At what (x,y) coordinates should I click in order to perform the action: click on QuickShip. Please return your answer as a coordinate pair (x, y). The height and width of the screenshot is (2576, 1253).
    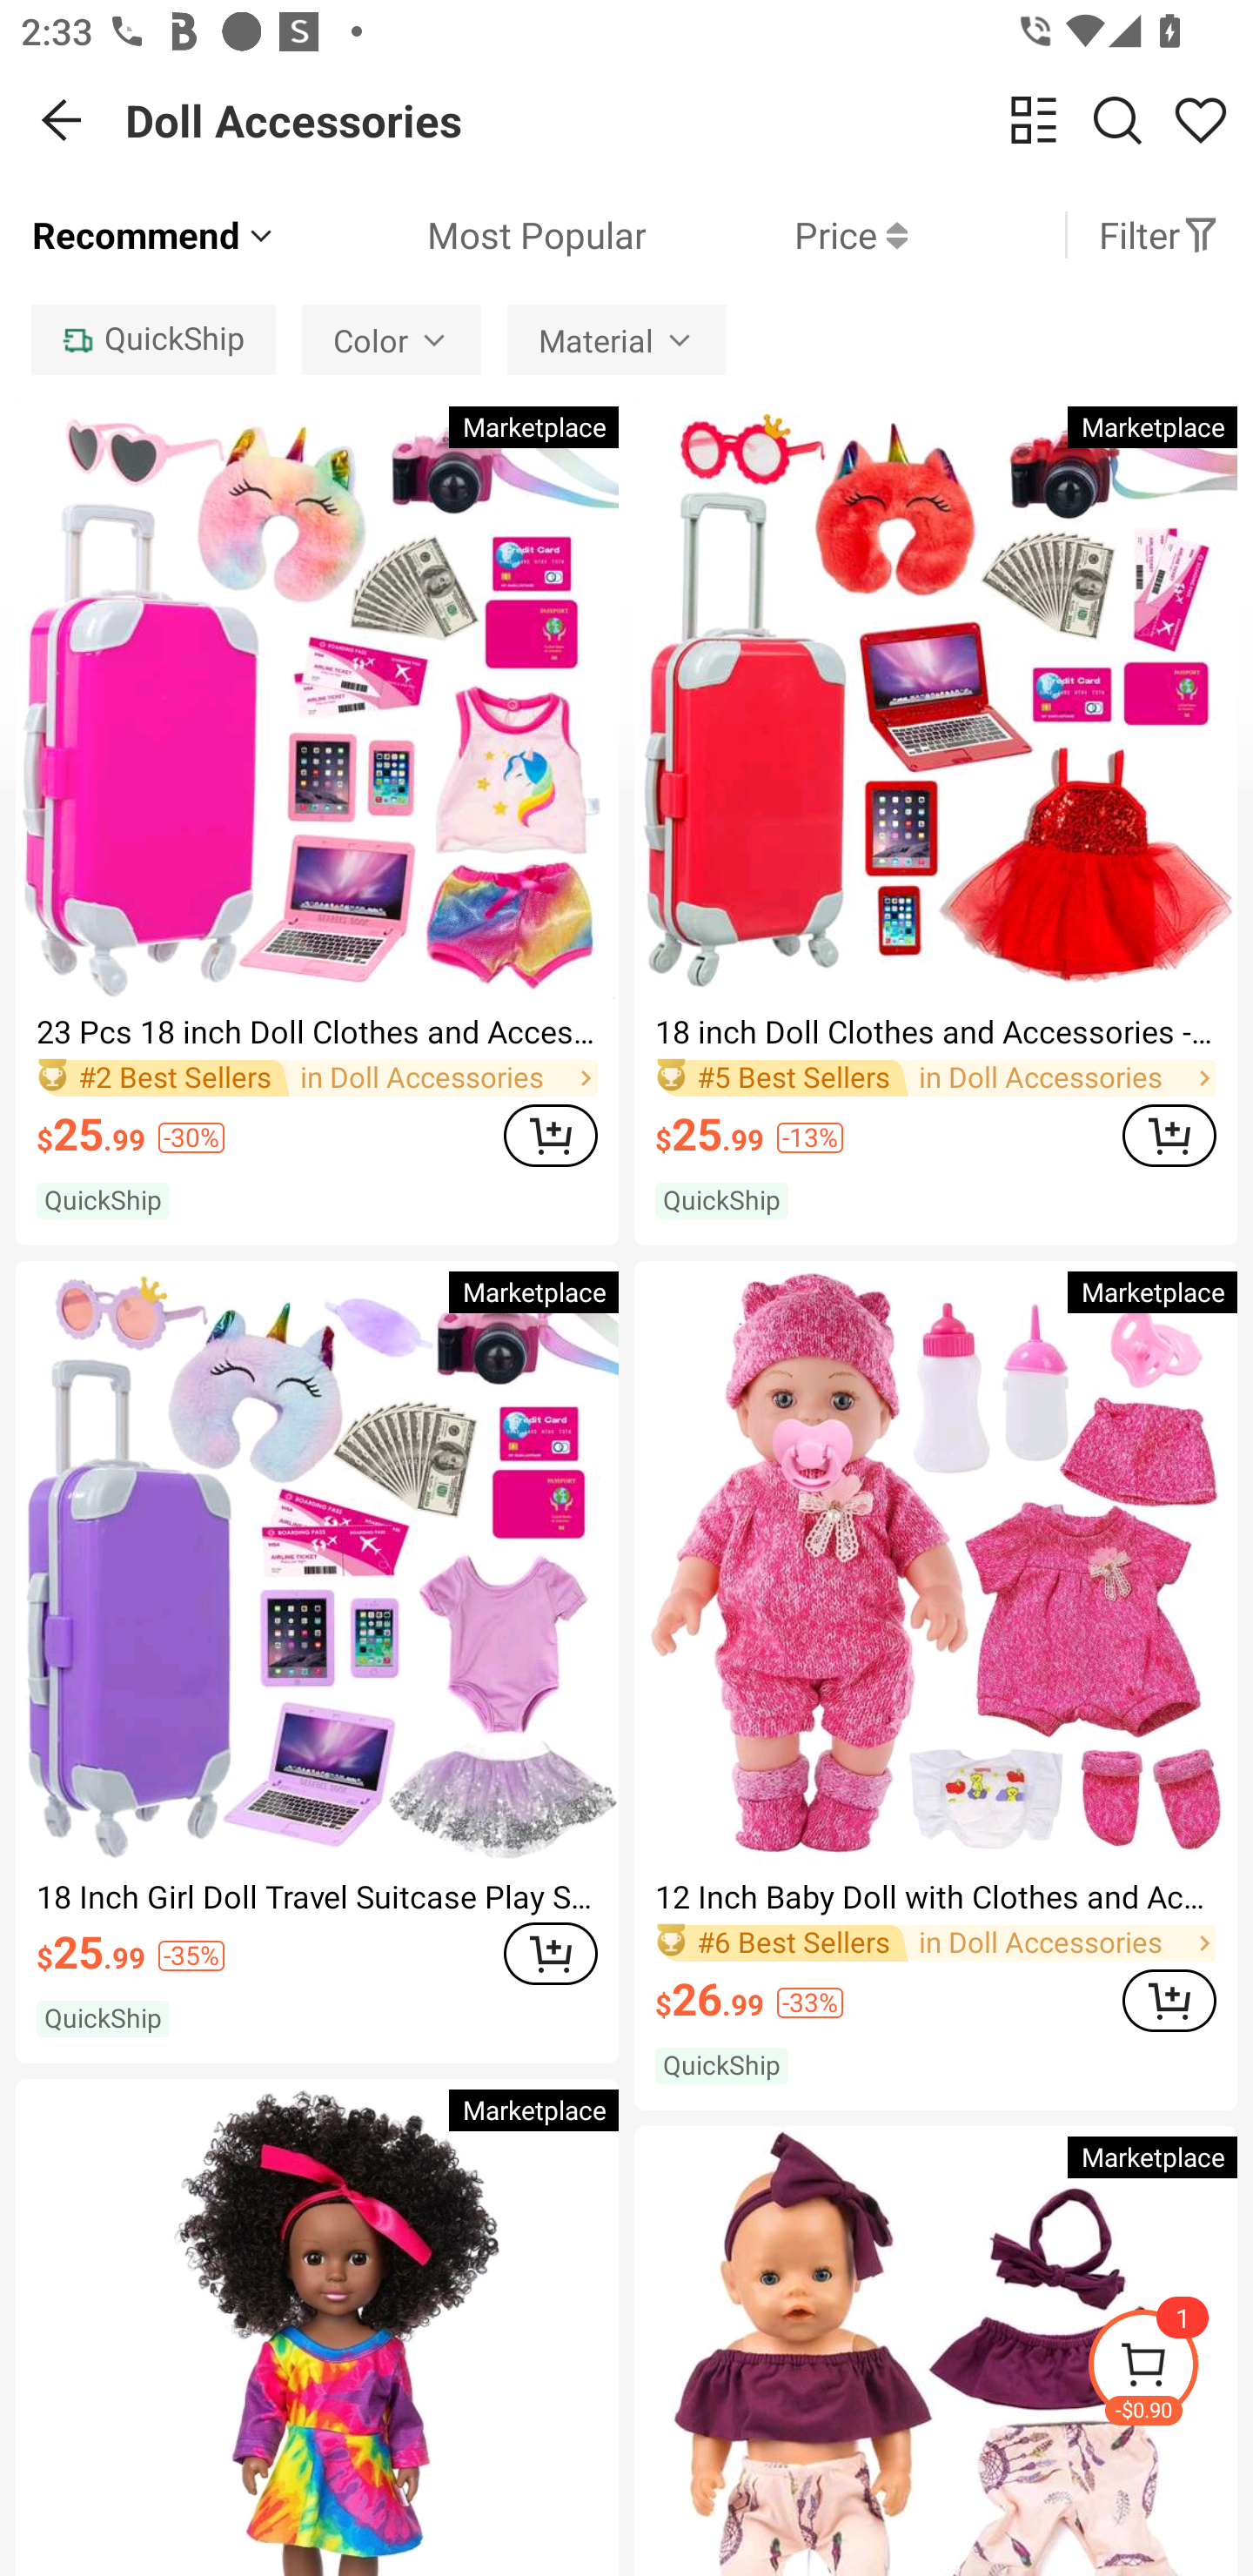
    Looking at the image, I should click on (153, 339).